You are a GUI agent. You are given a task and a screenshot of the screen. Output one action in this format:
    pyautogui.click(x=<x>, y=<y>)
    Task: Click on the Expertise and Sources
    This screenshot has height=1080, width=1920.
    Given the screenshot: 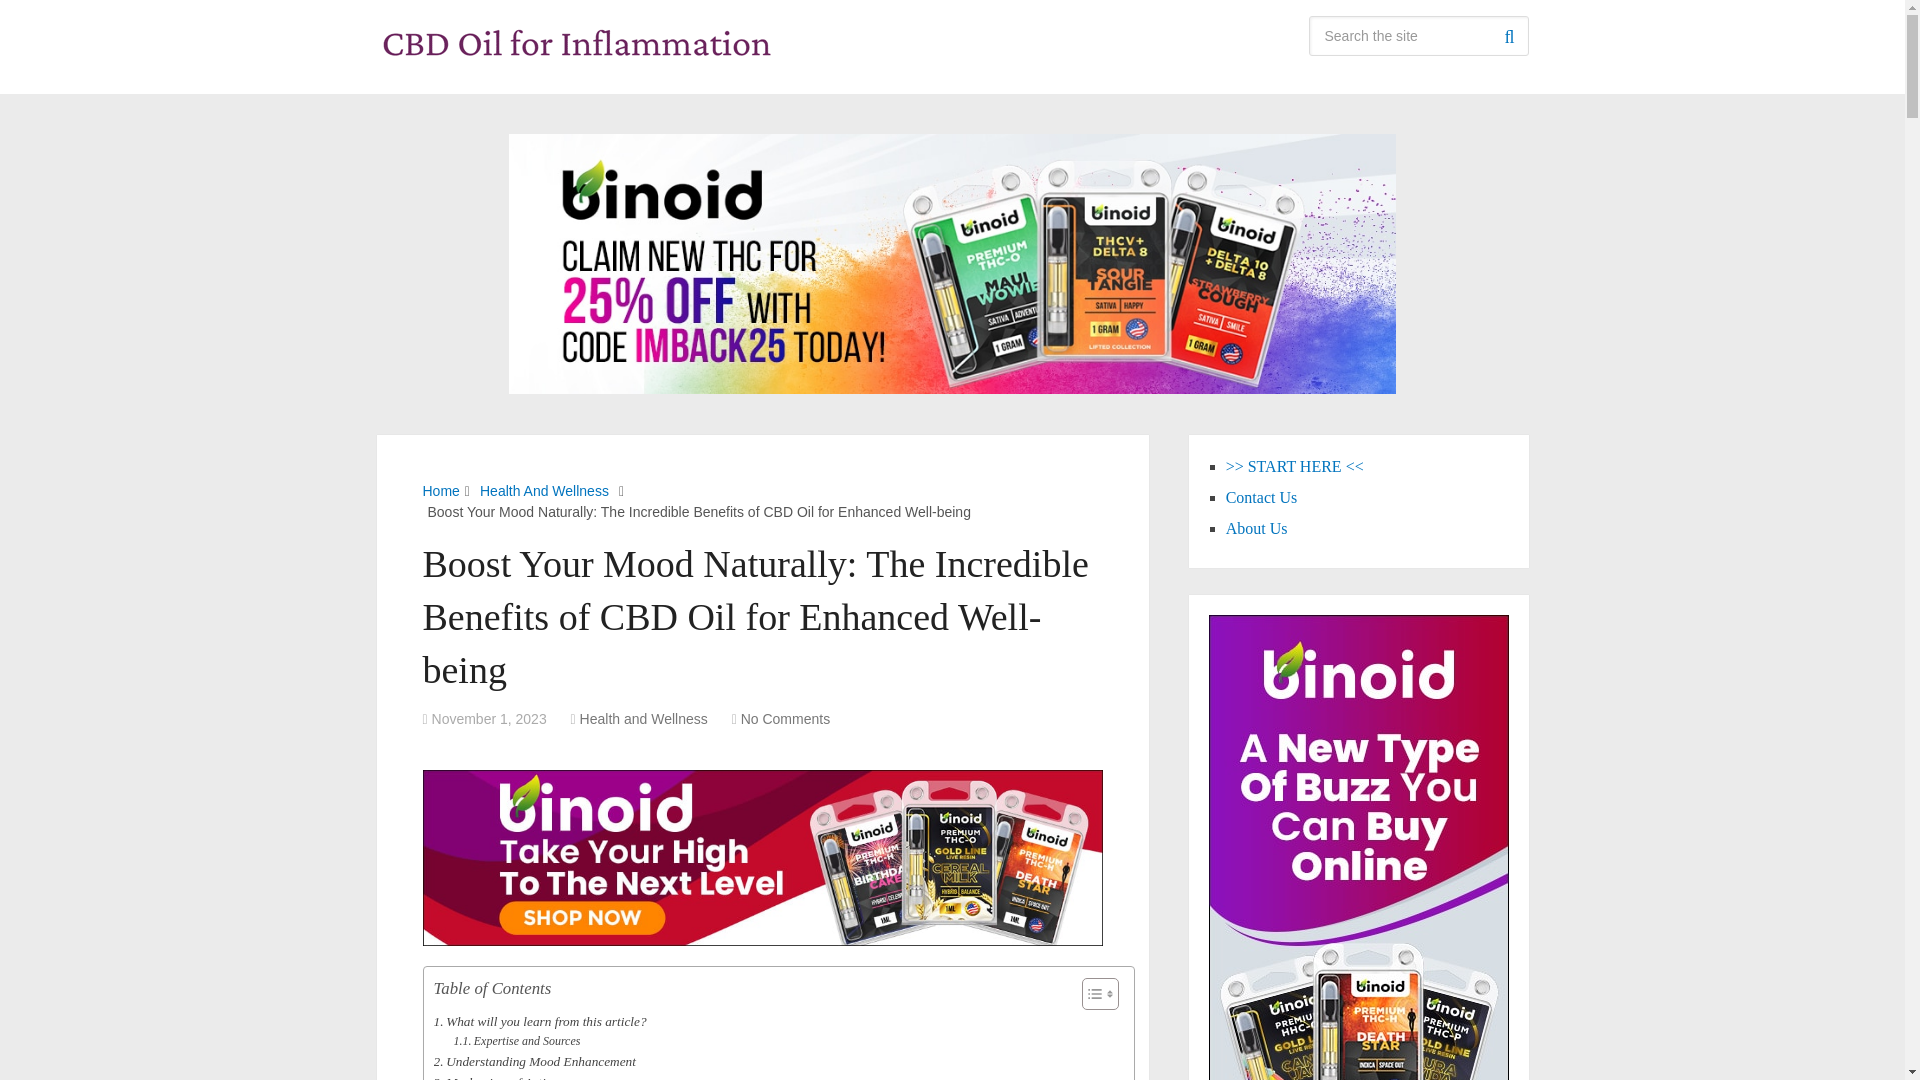 What is the action you would take?
    pyautogui.click(x=516, y=1041)
    